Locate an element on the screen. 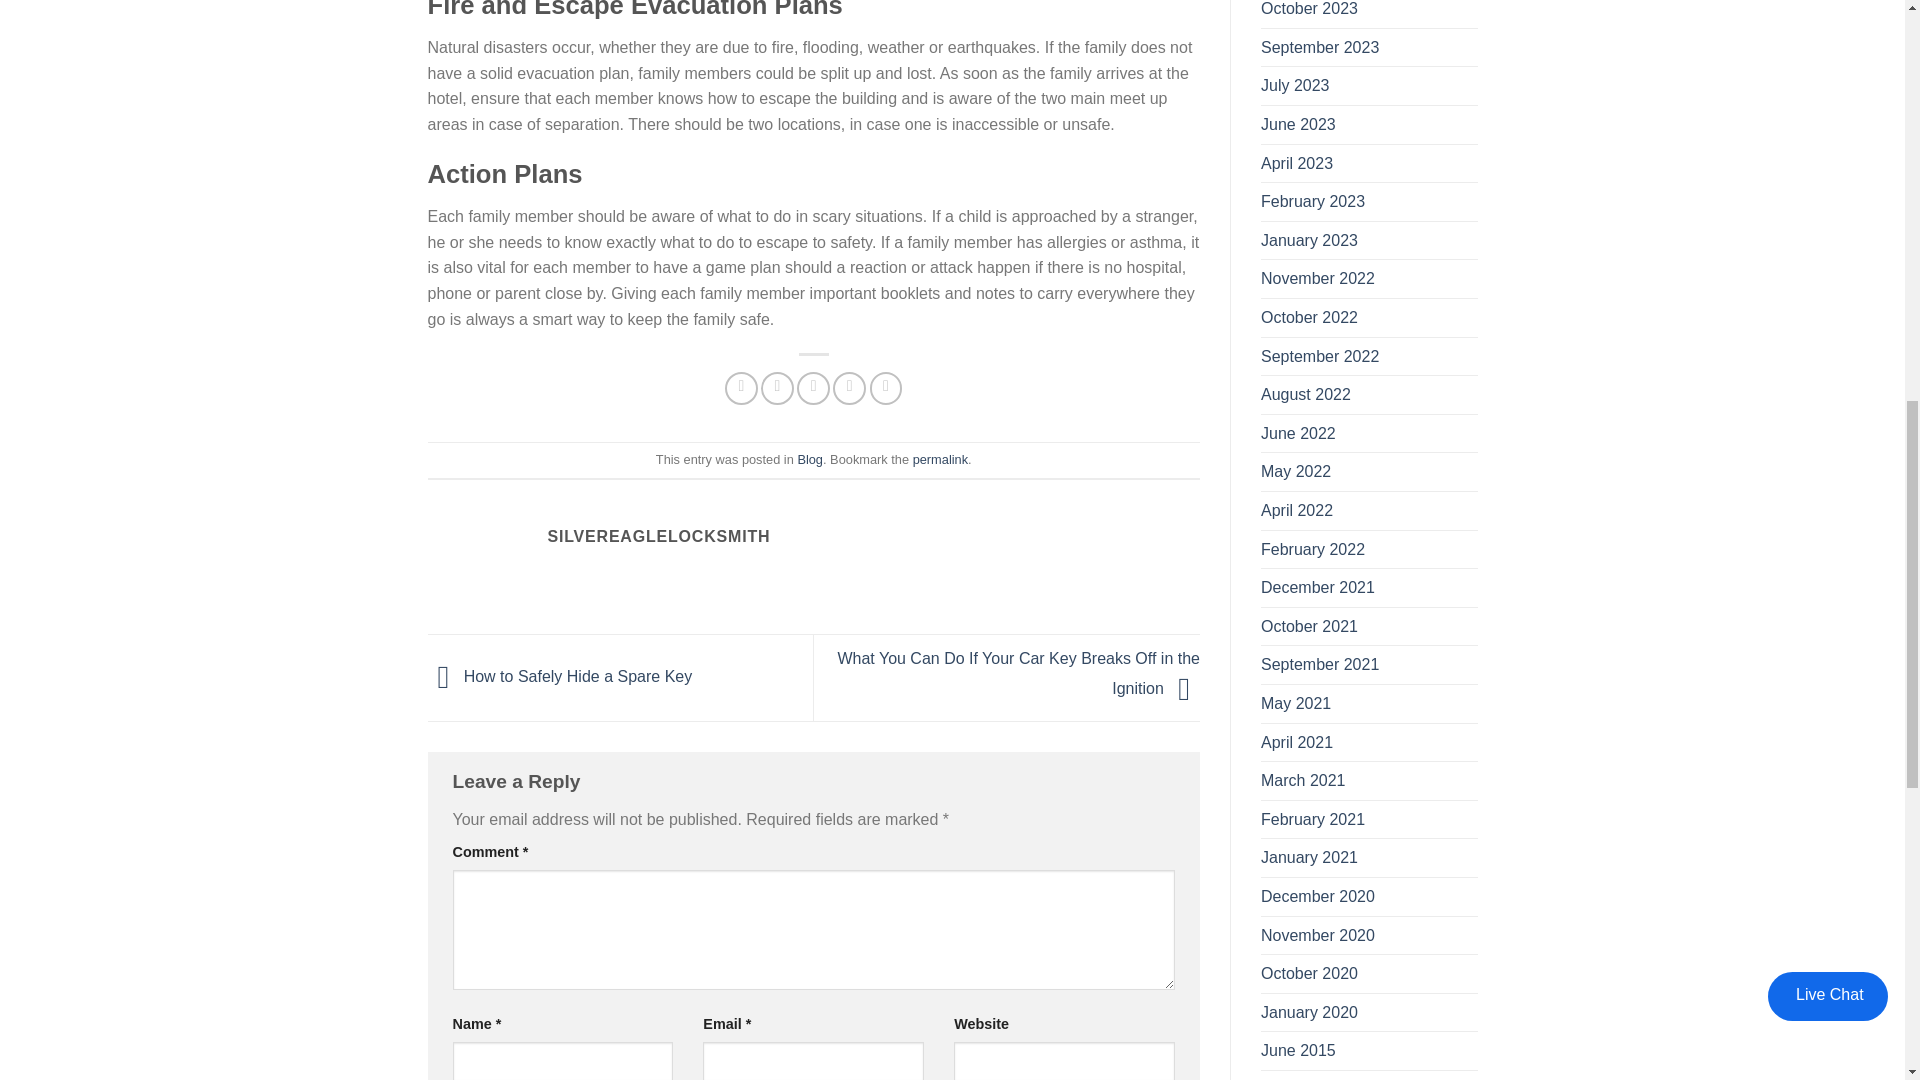 The height and width of the screenshot is (1080, 1920). Share on Facebook is located at coordinates (742, 388).